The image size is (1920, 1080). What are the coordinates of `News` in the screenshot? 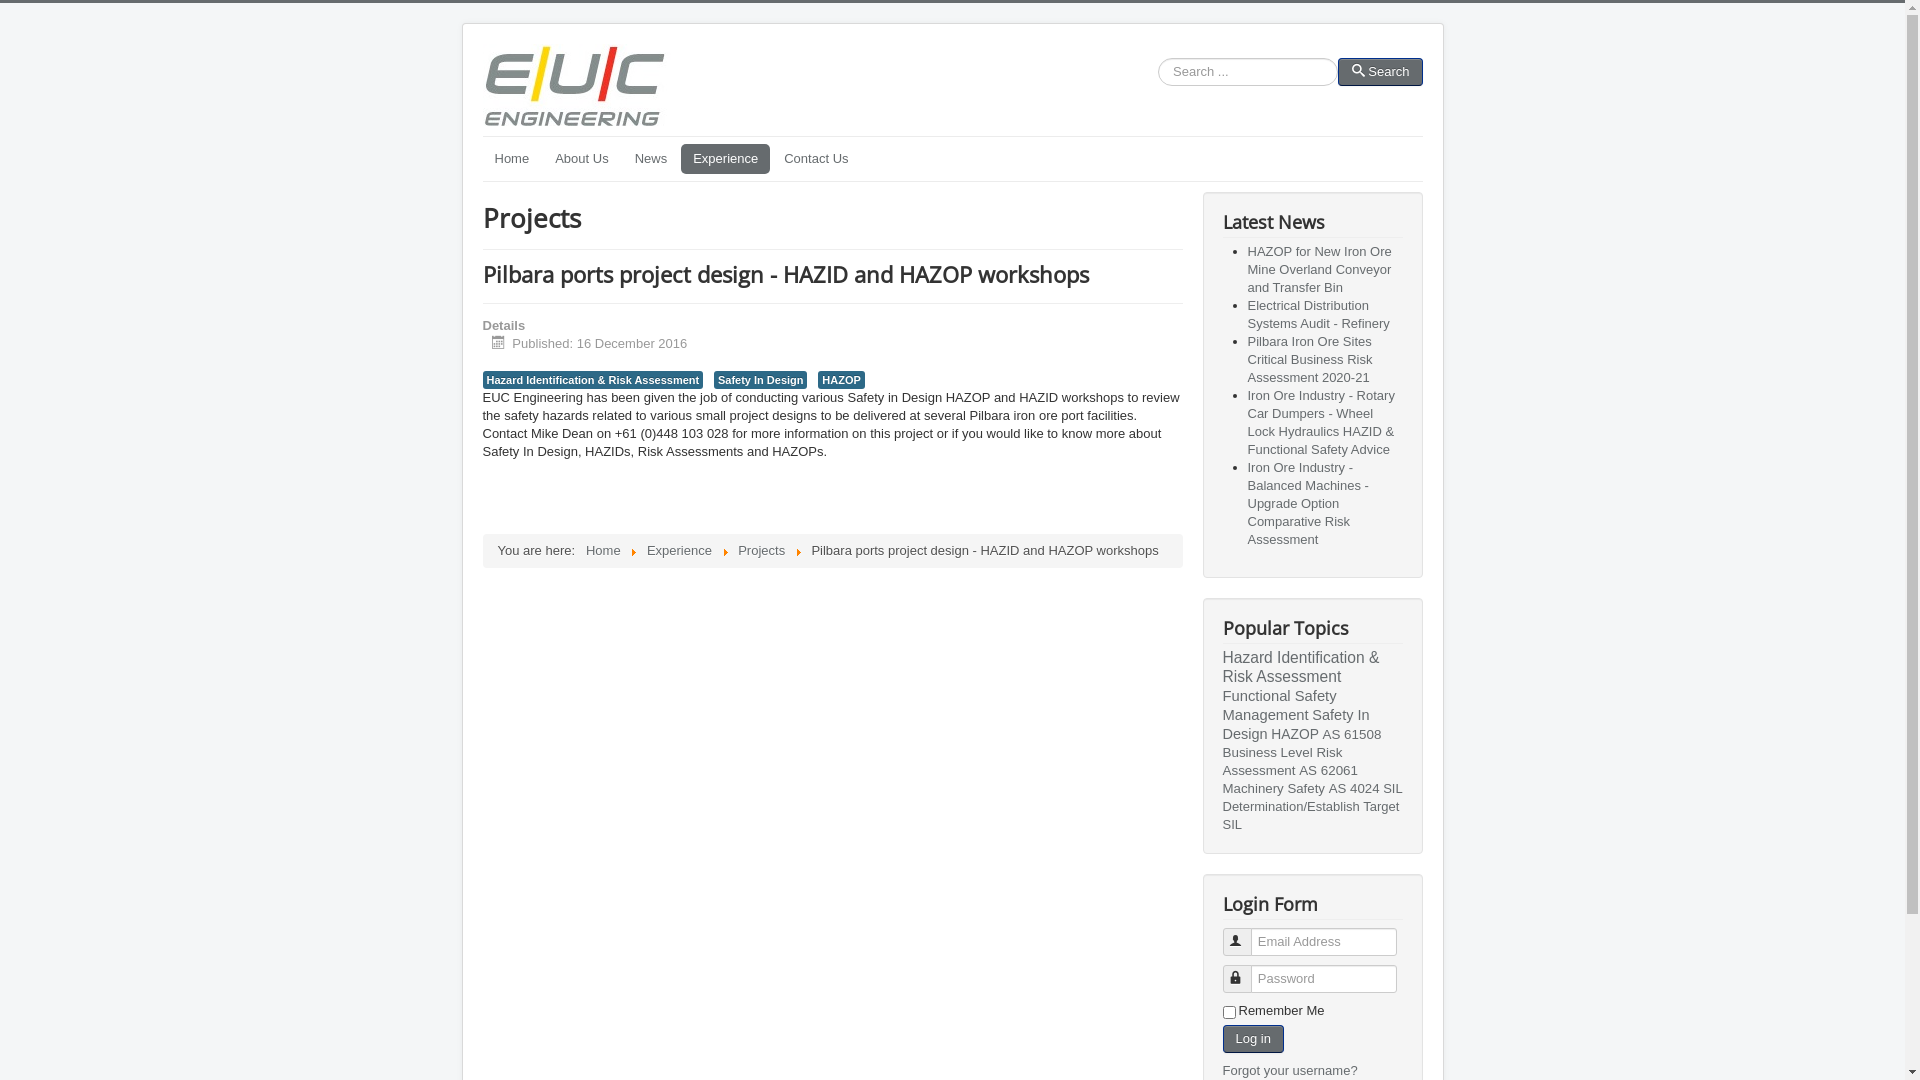 It's located at (652, 159).